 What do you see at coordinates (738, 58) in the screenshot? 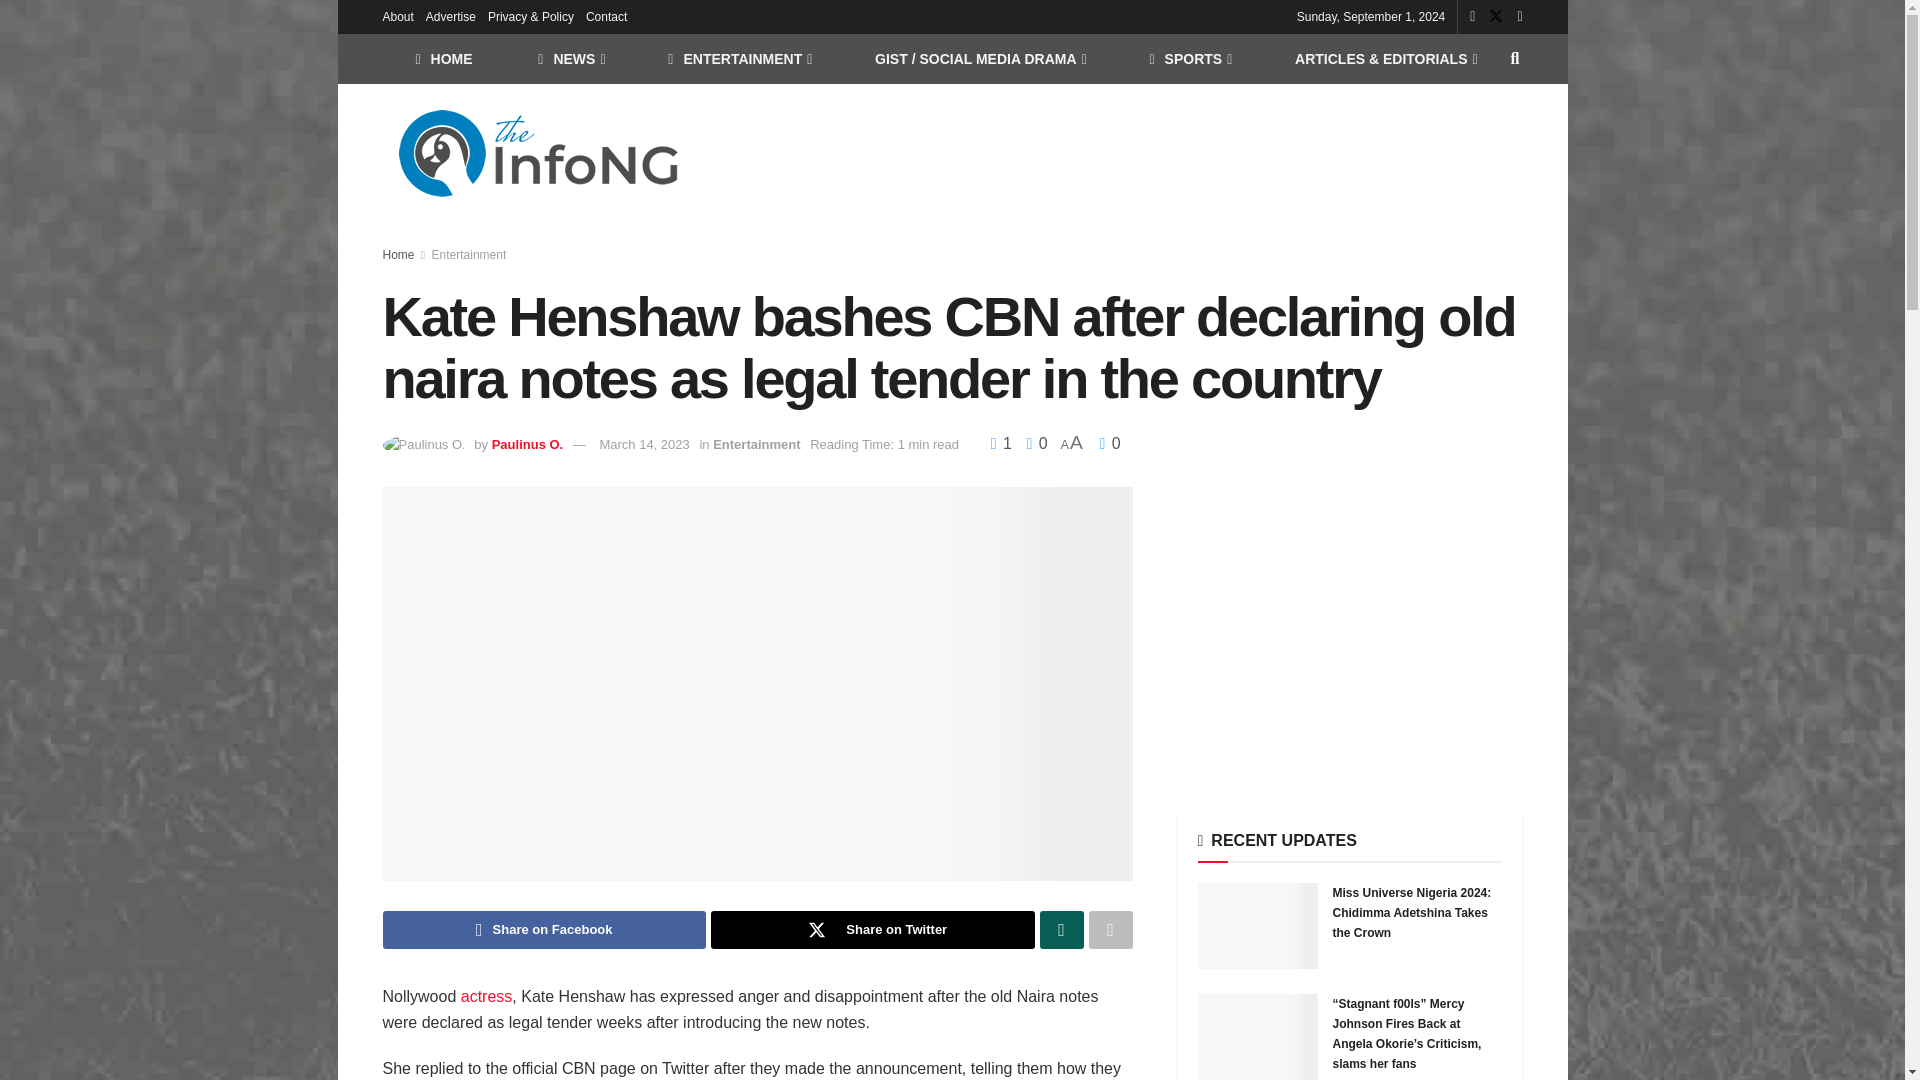
I see `ENTERTAINMENT` at bounding box center [738, 58].